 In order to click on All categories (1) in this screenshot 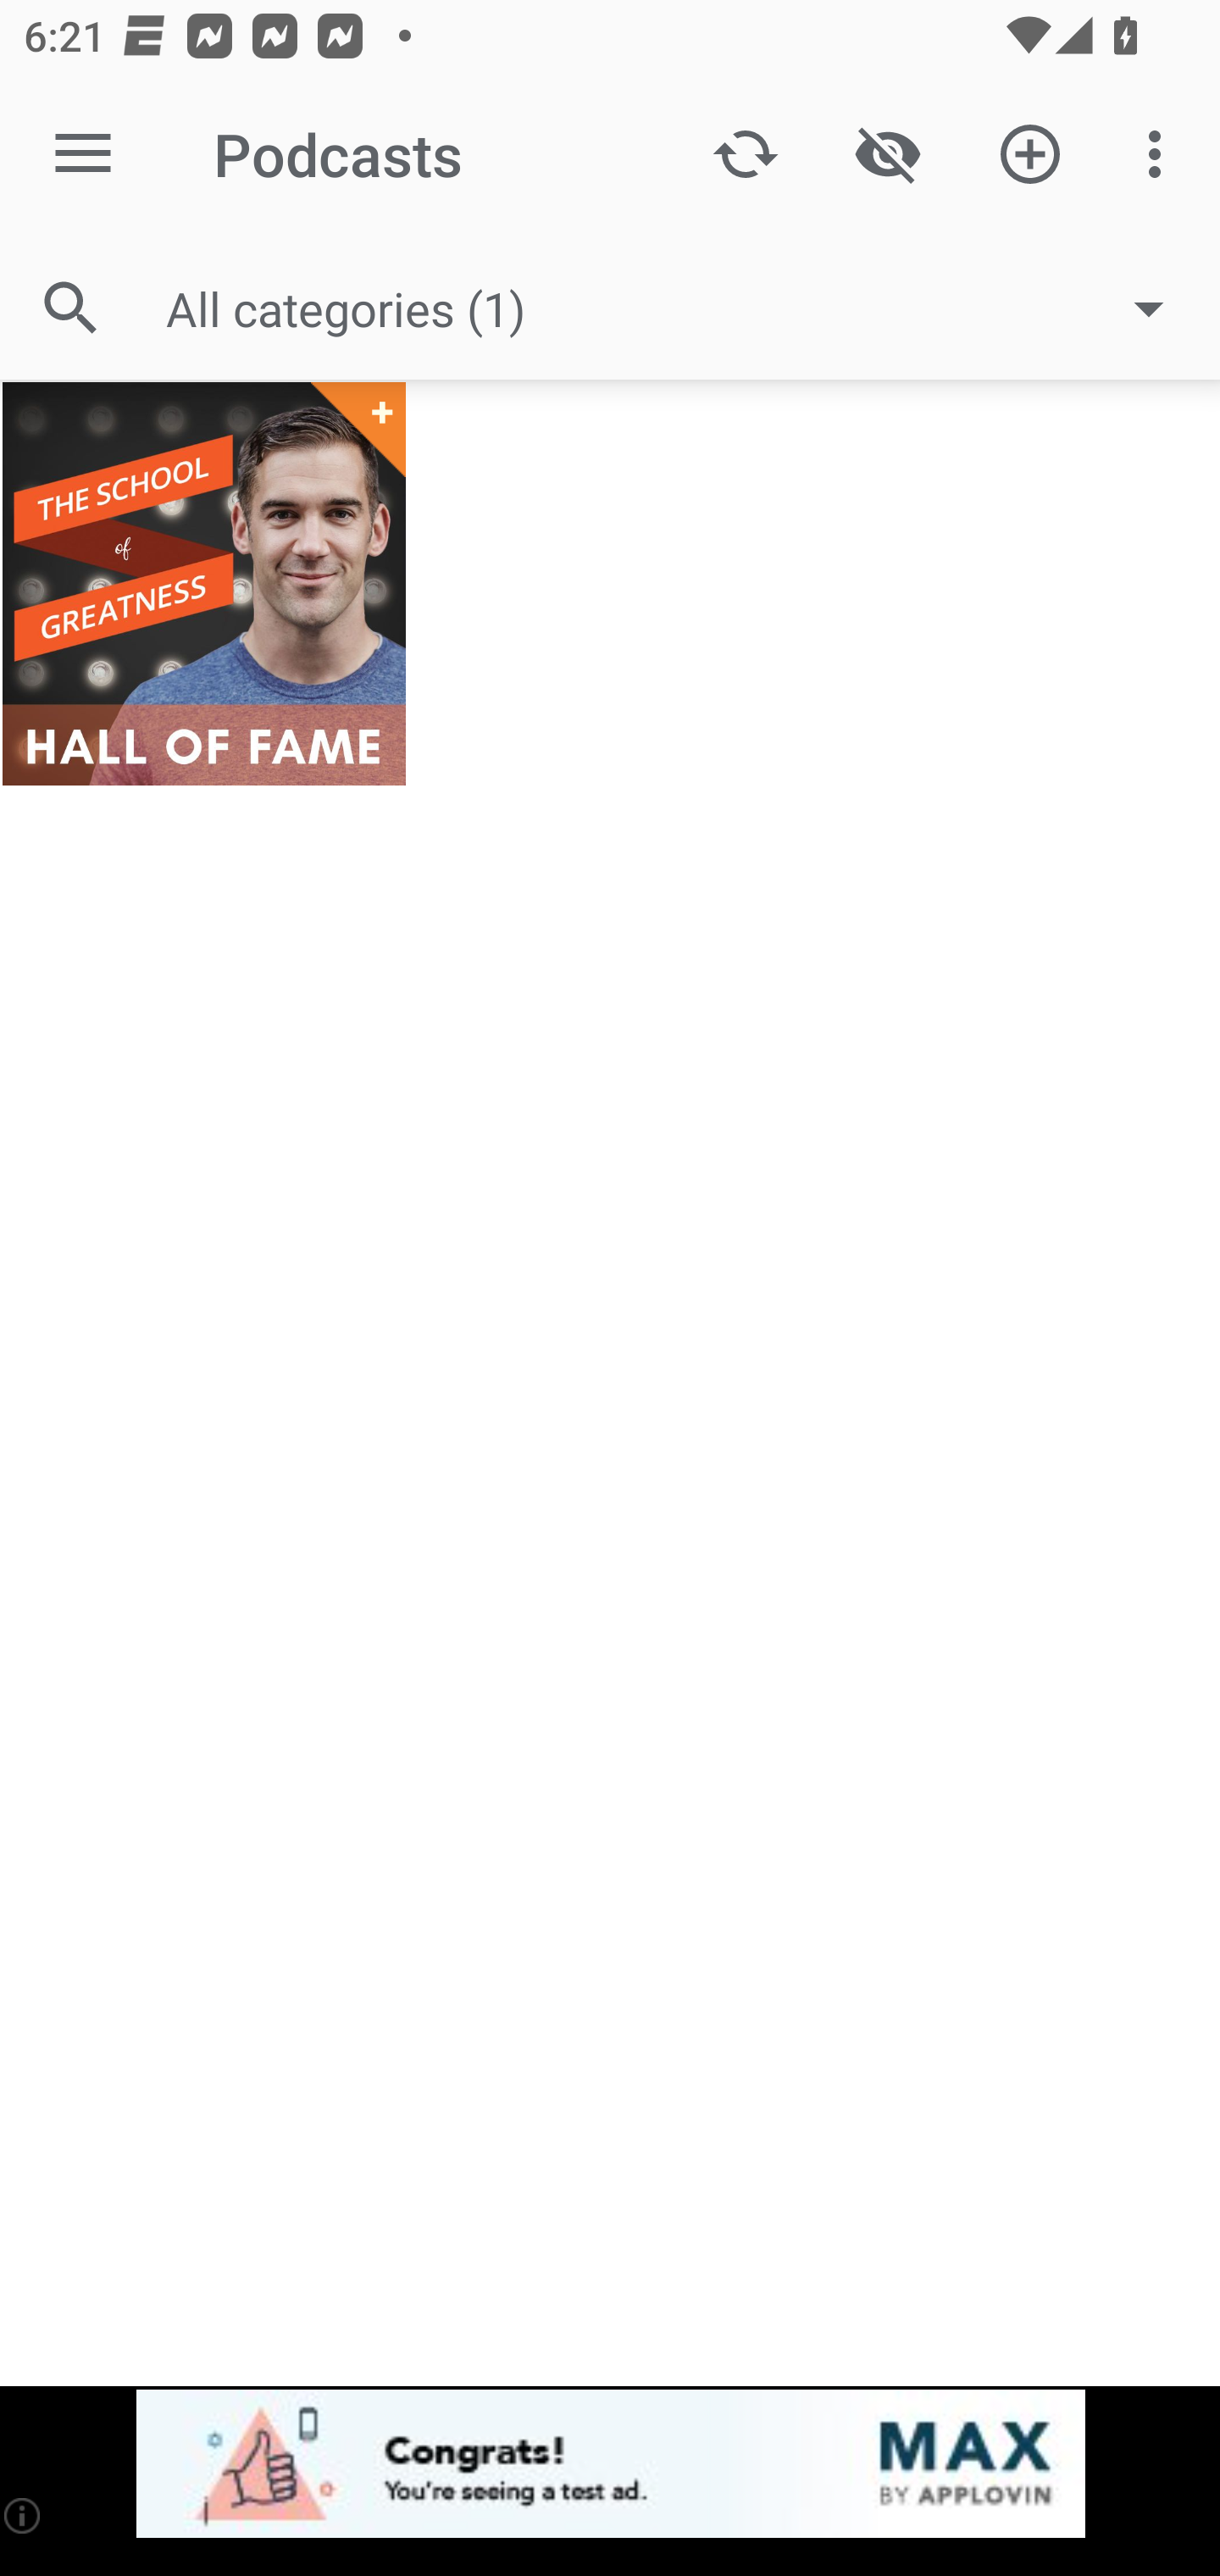, I will do `click(681, 308)`.